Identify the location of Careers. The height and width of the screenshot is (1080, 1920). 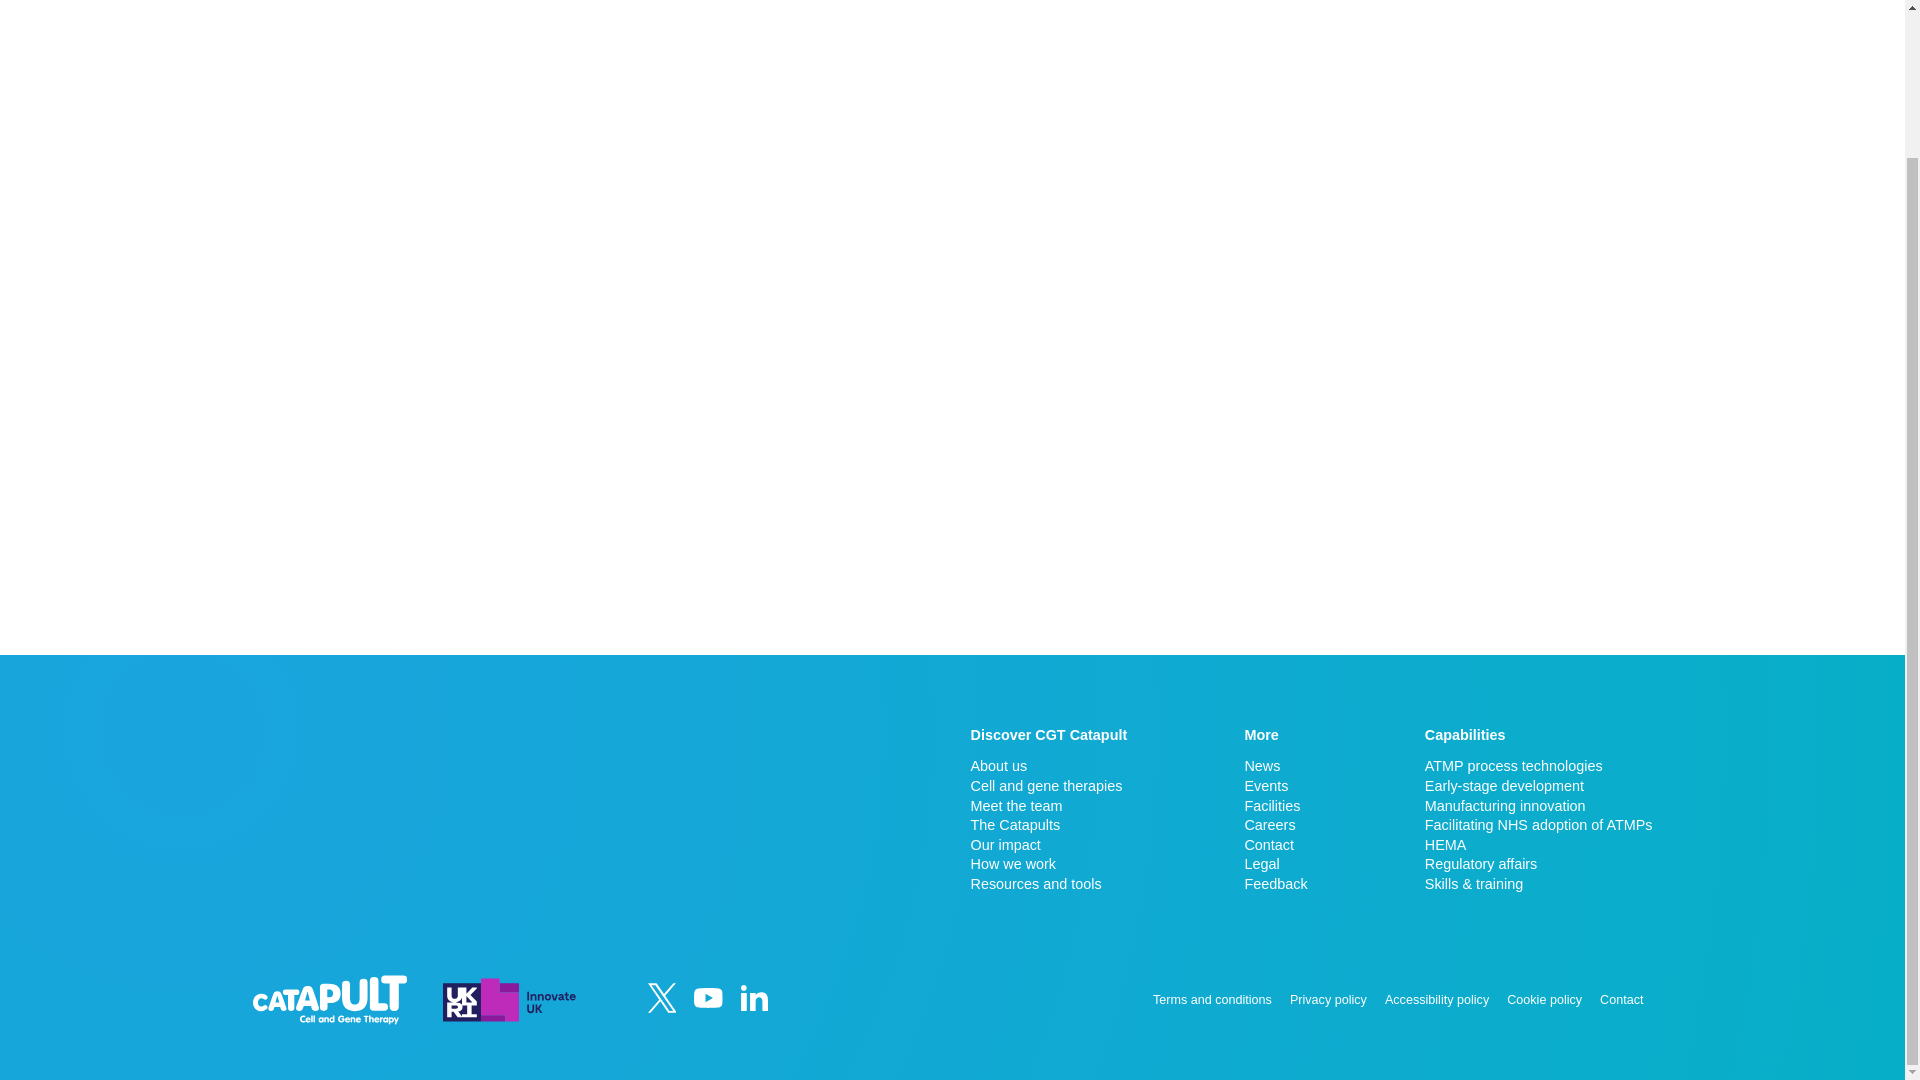
(1276, 824).